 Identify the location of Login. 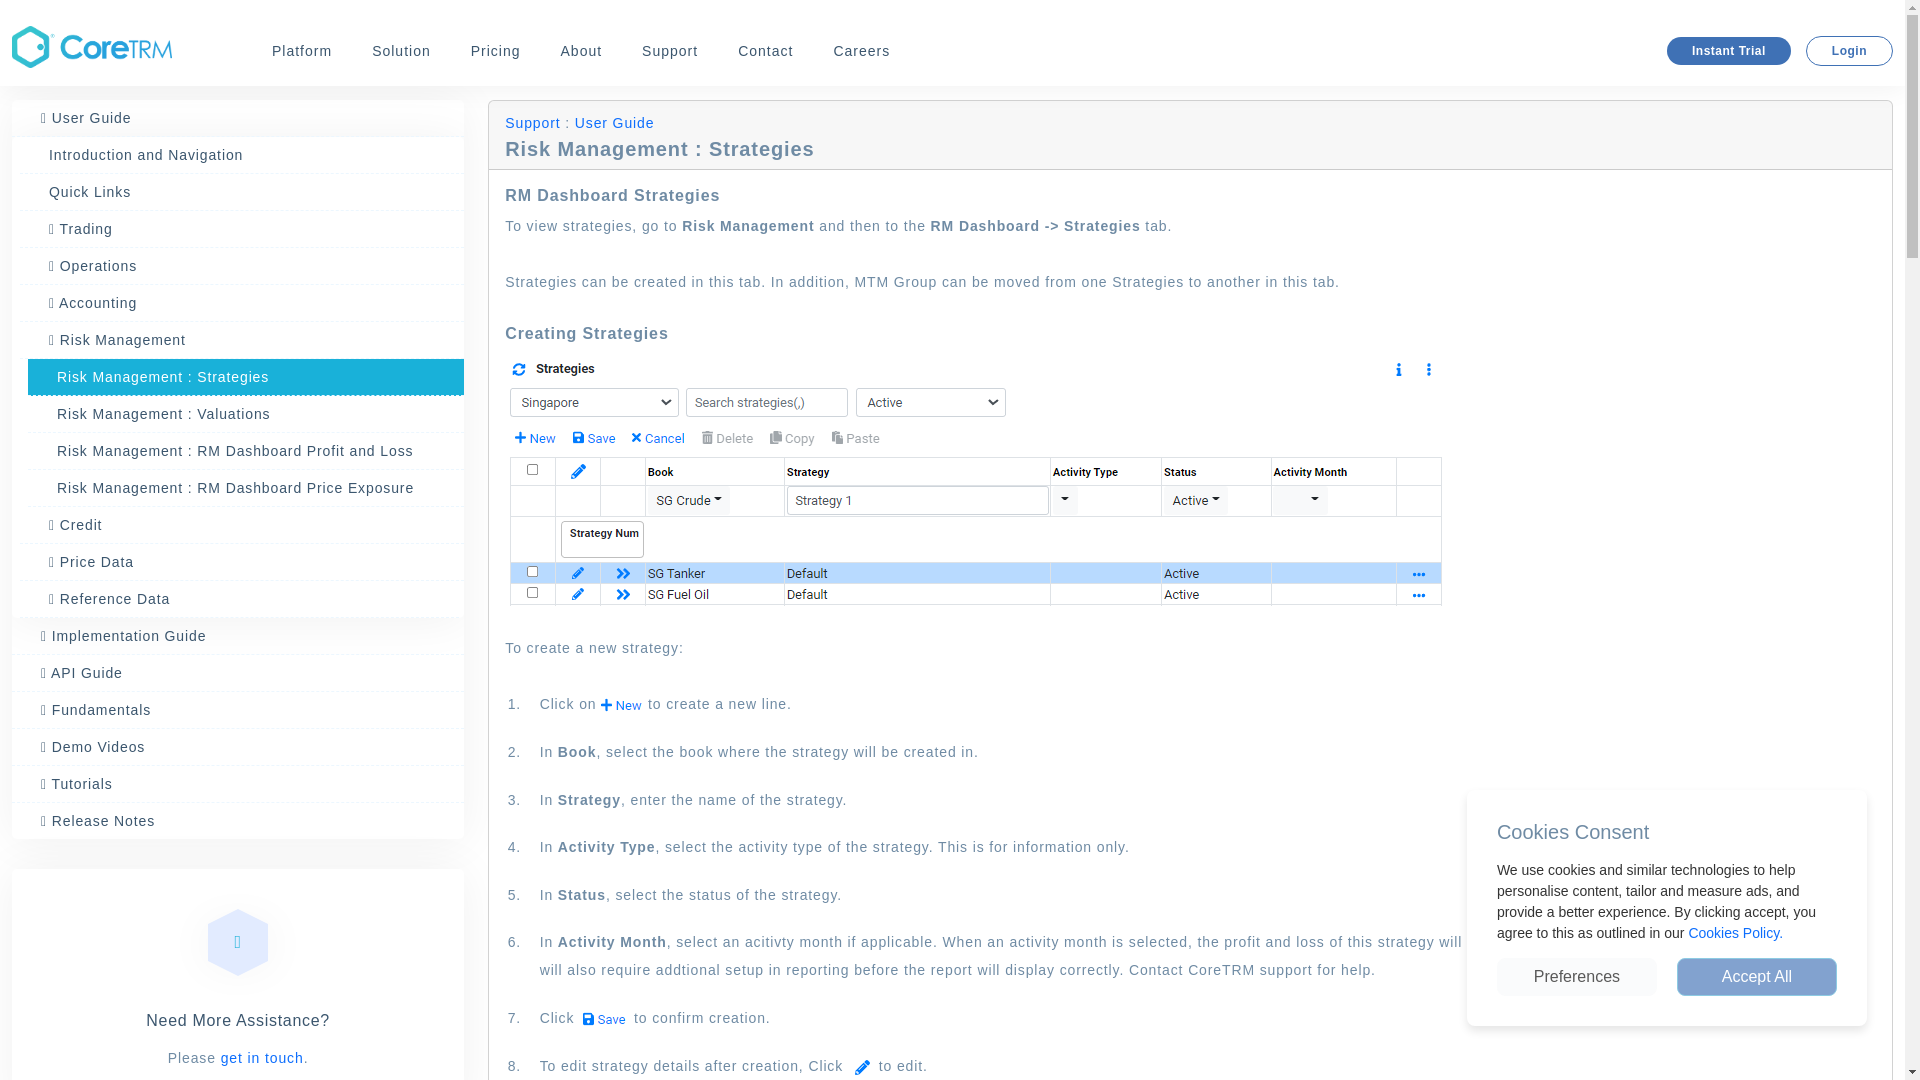
(1850, 50).